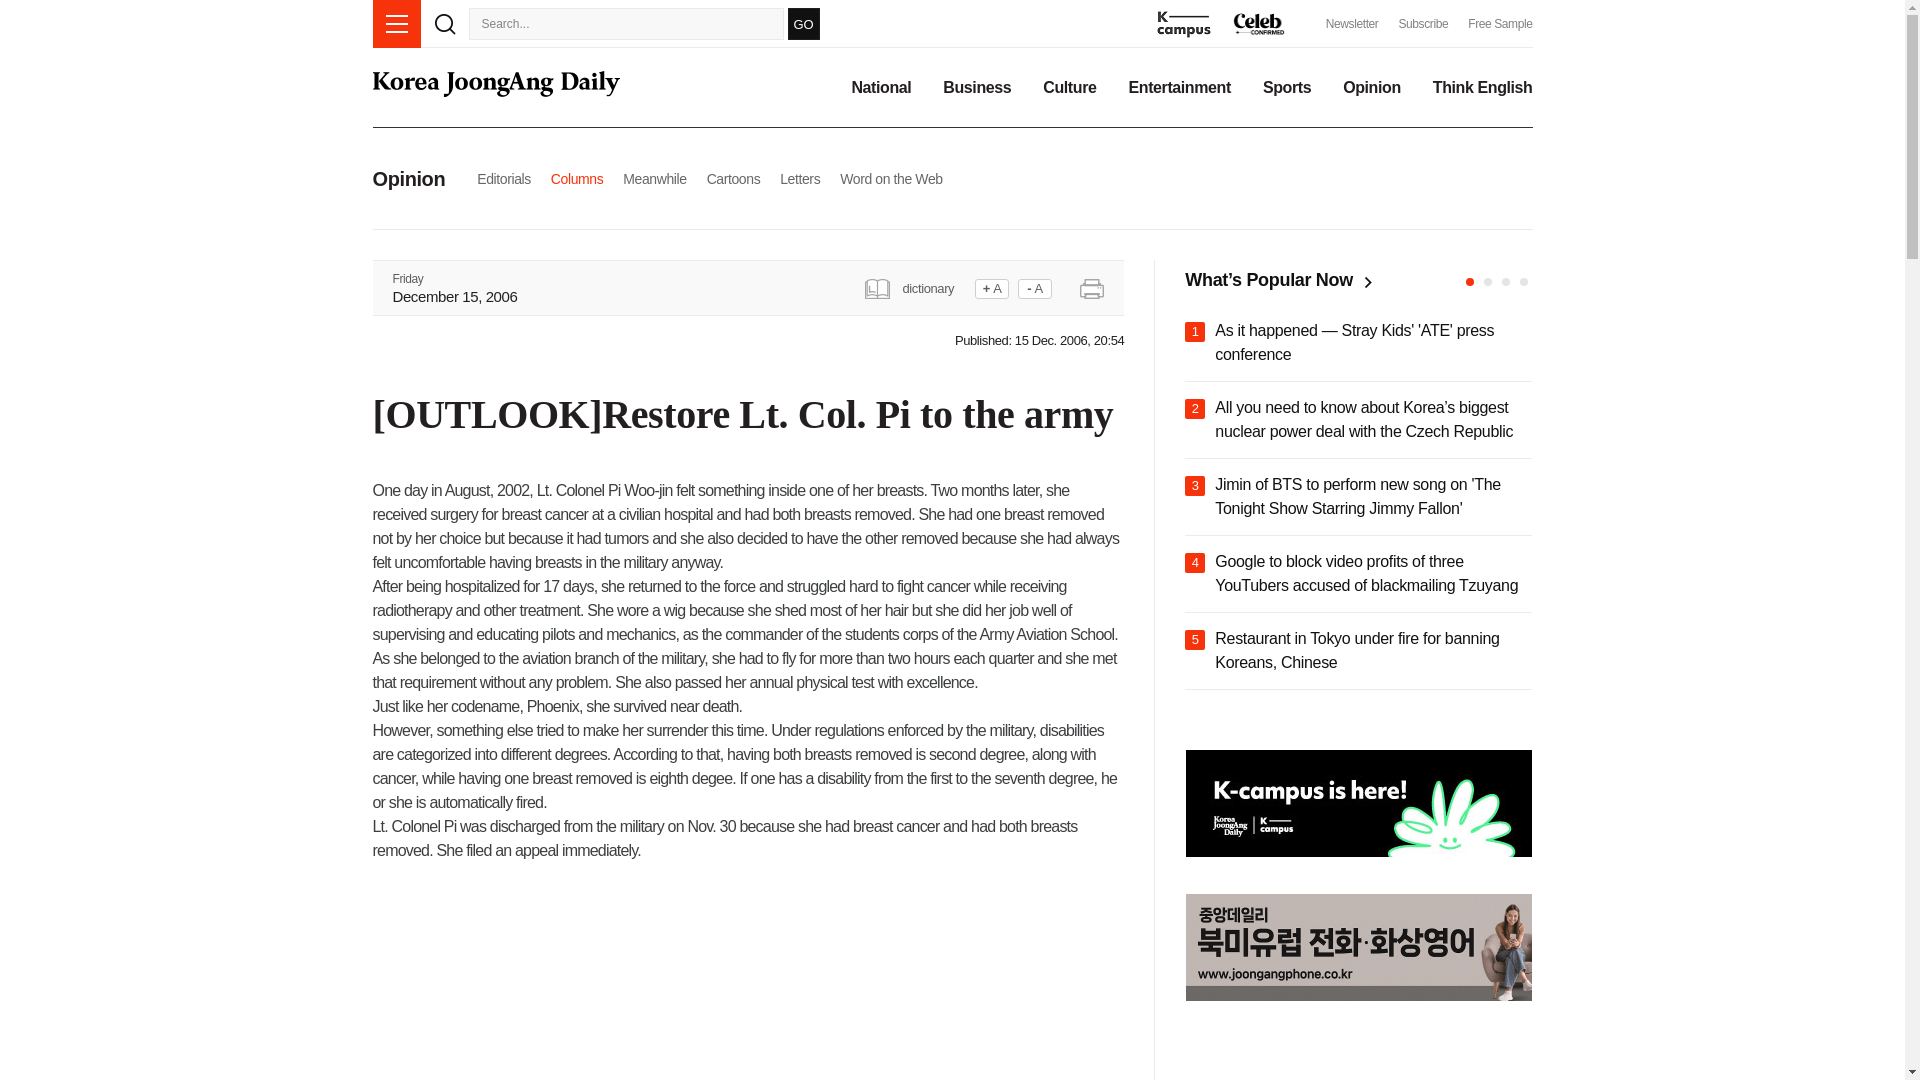 This screenshot has width=1920, height=1080. I want to click on National, so click(880, 88).